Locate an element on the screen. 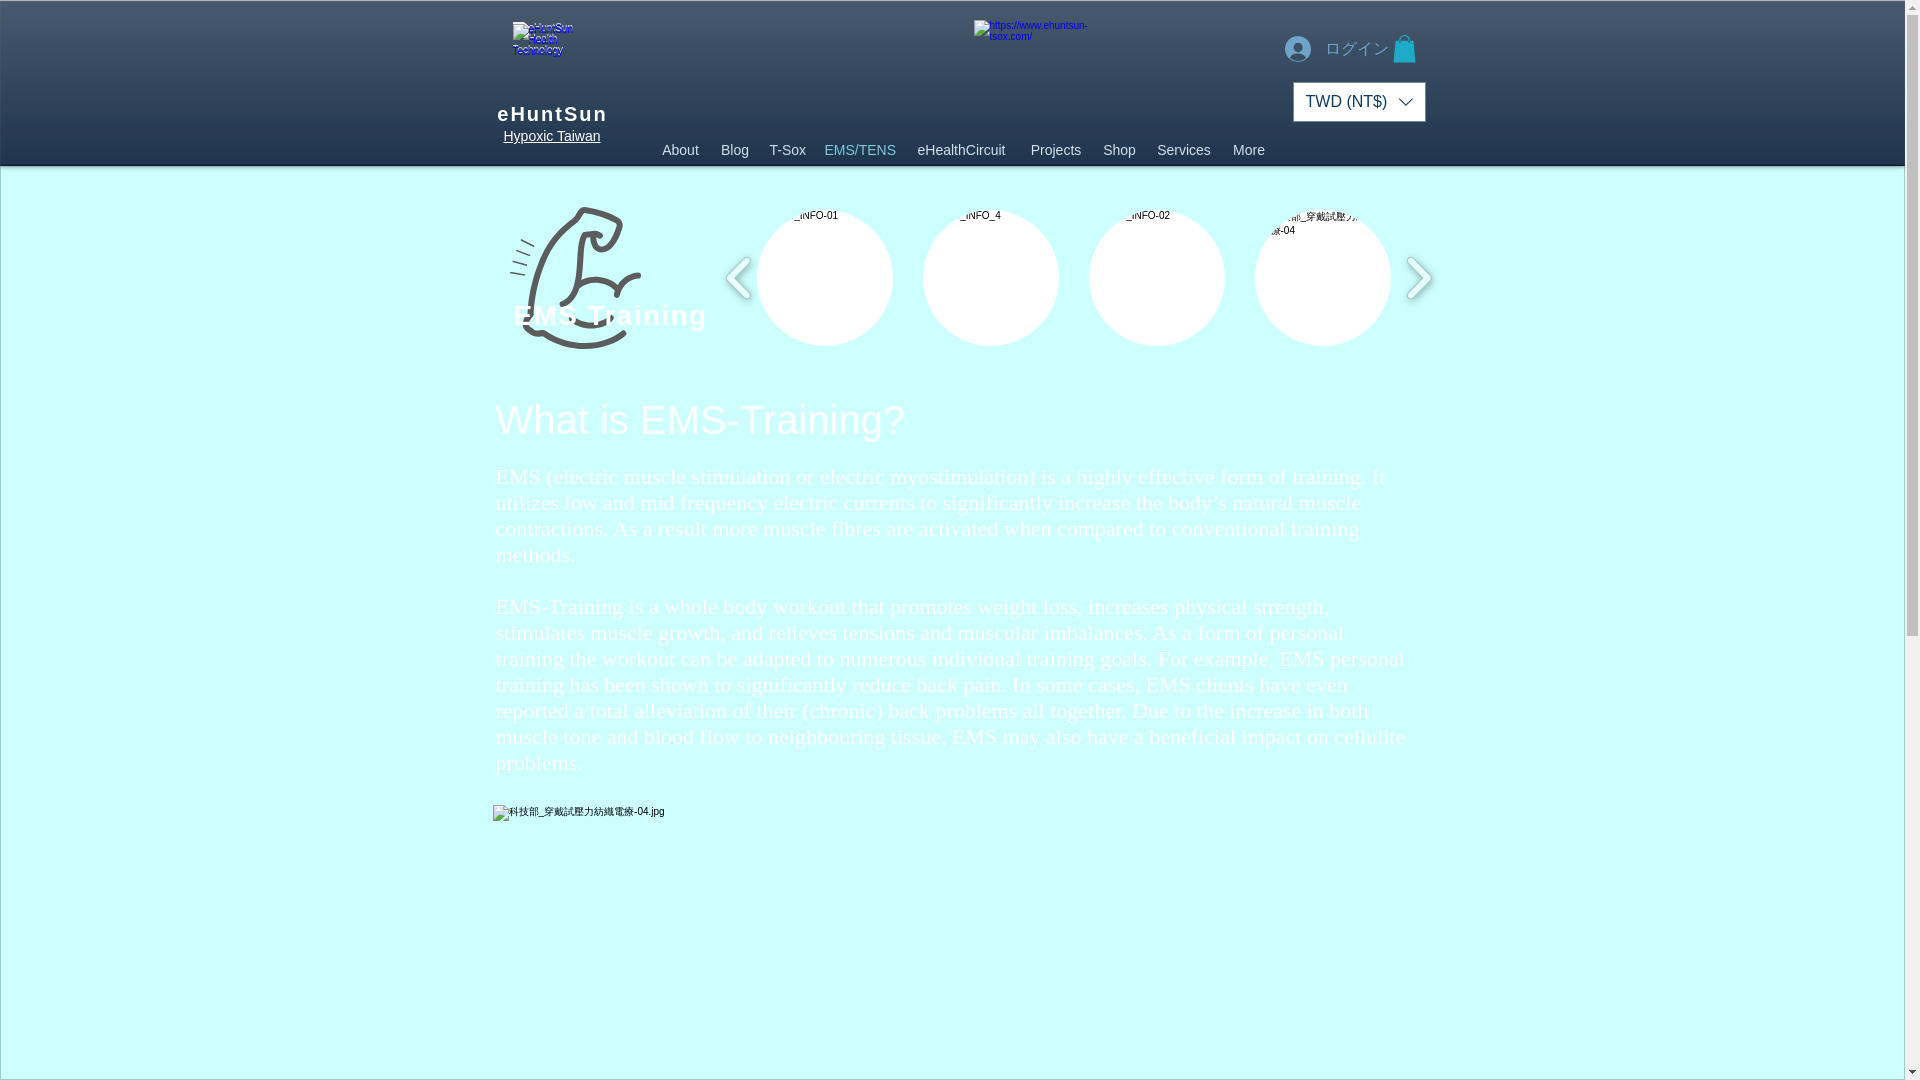 This screenshot has height=1080, width=1920. Hypoxic Taiwan is located at coordinates (551, 136).